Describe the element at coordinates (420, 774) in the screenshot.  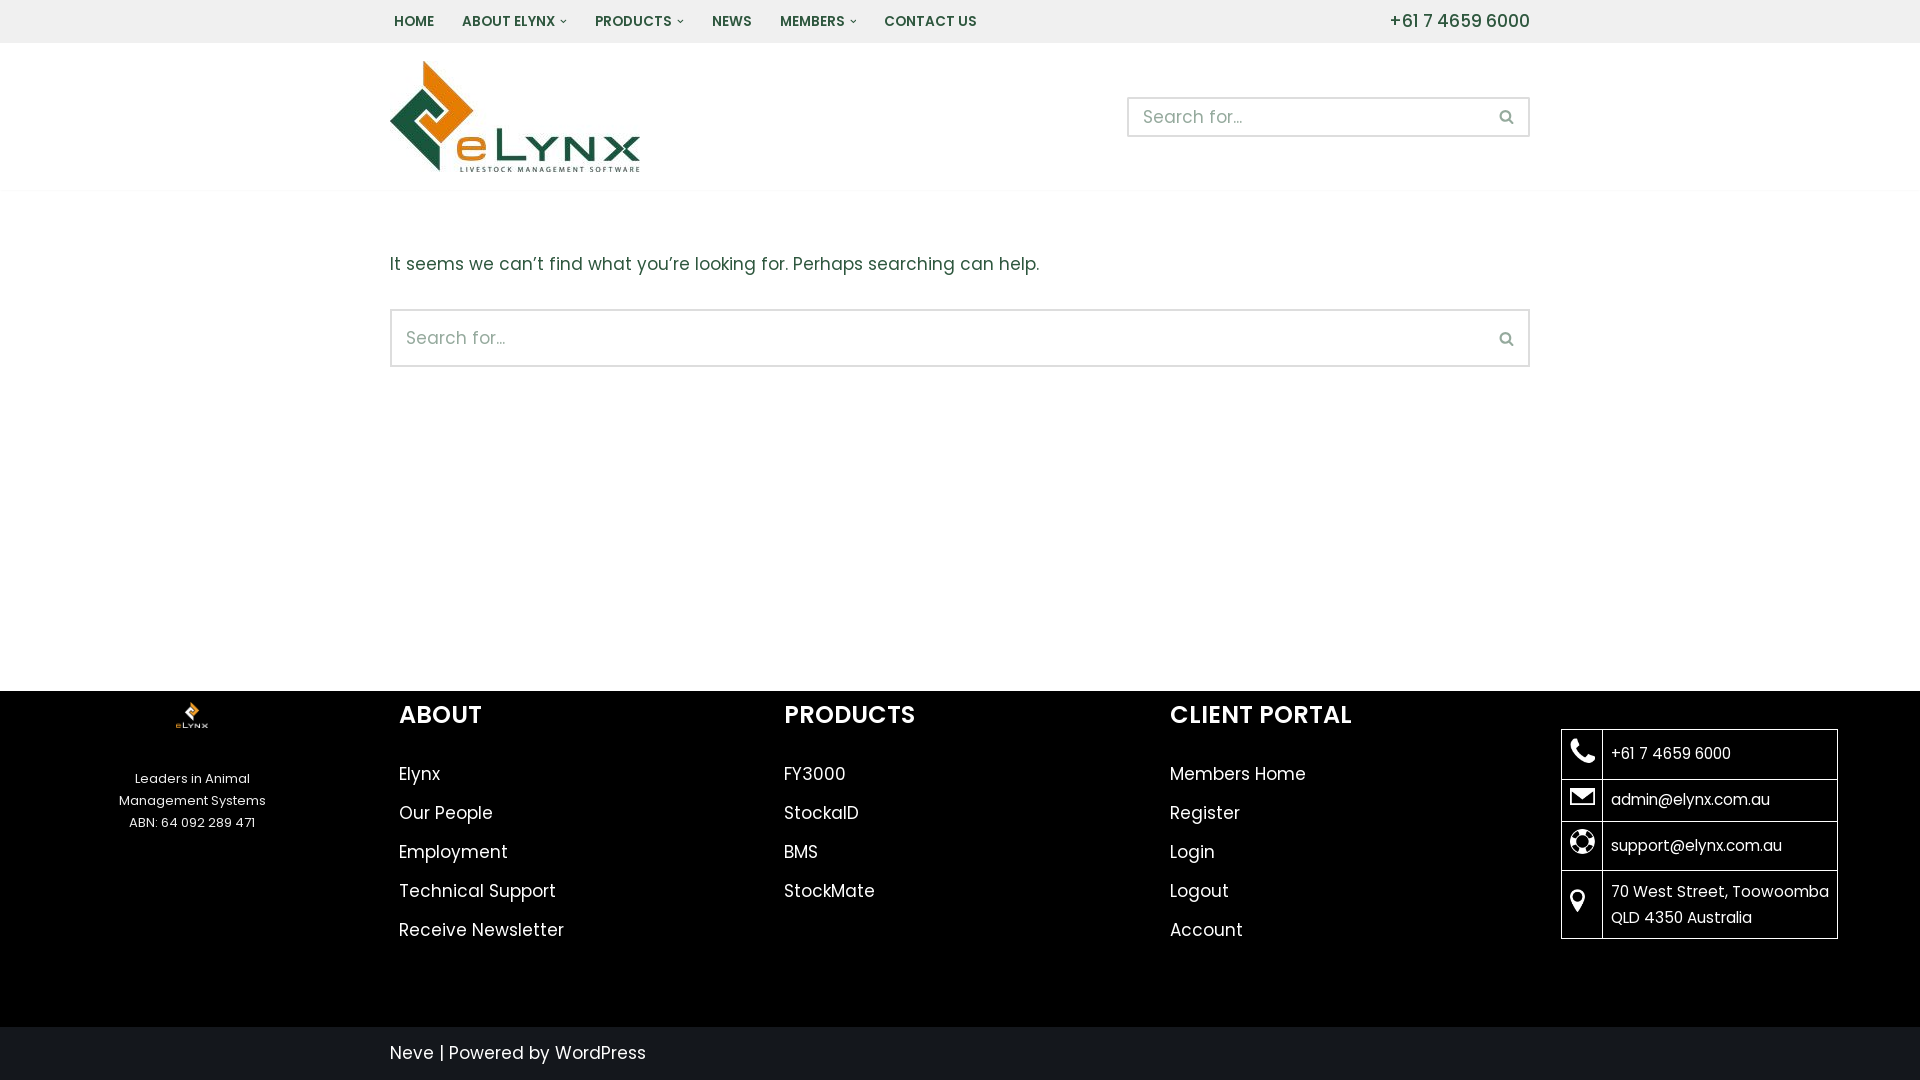
I see `Elynx` at that location.